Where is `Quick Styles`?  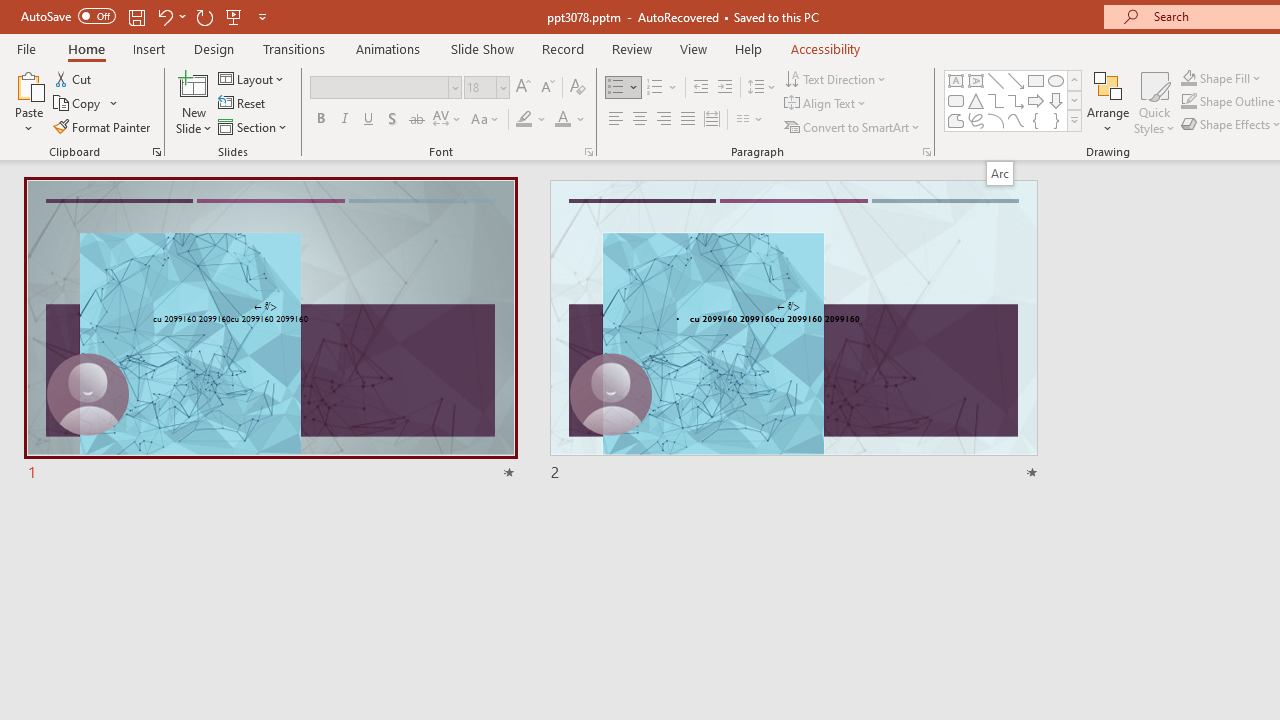
Quick Styles is located at coordinates (1154, 102).